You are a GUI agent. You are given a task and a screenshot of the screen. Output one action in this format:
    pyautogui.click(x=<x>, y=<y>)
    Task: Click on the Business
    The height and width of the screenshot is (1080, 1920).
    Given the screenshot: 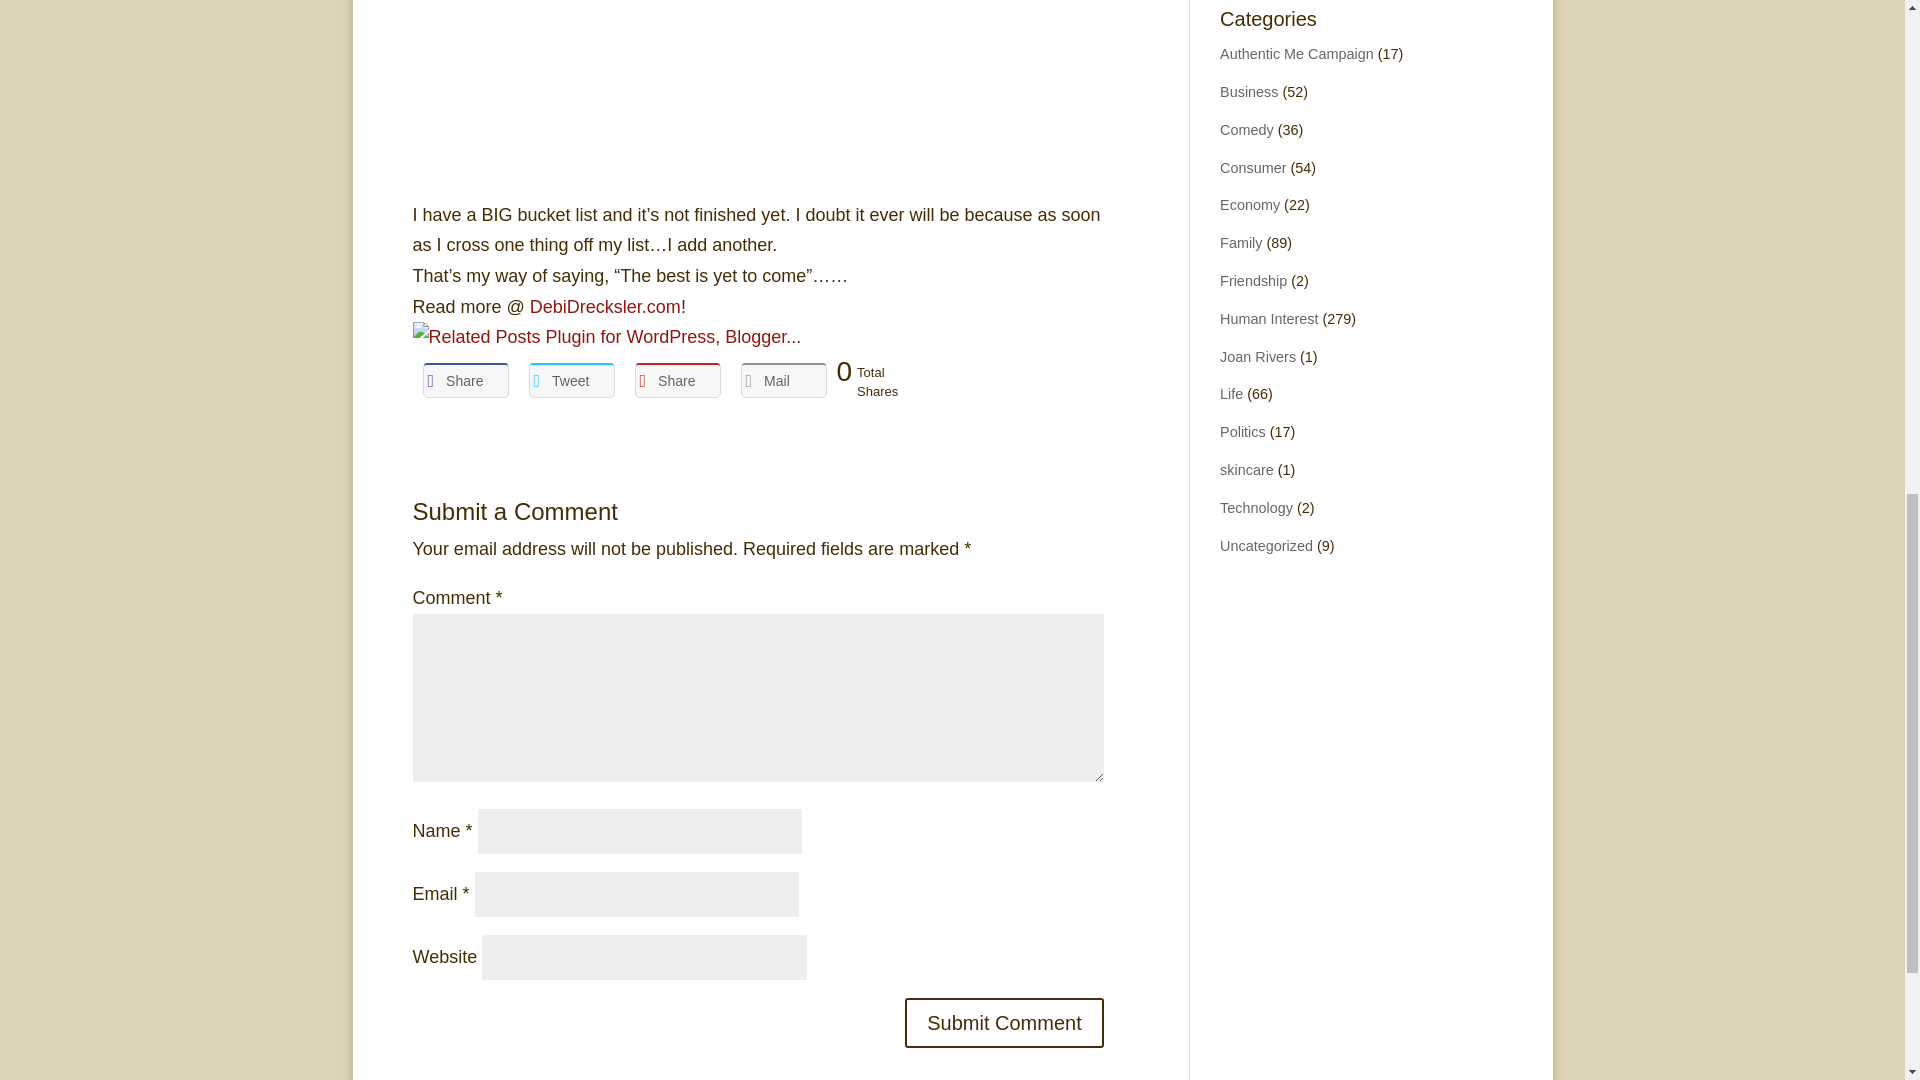 What is the action you would take?
    pyautogui.click(x=1248, y=92)
    